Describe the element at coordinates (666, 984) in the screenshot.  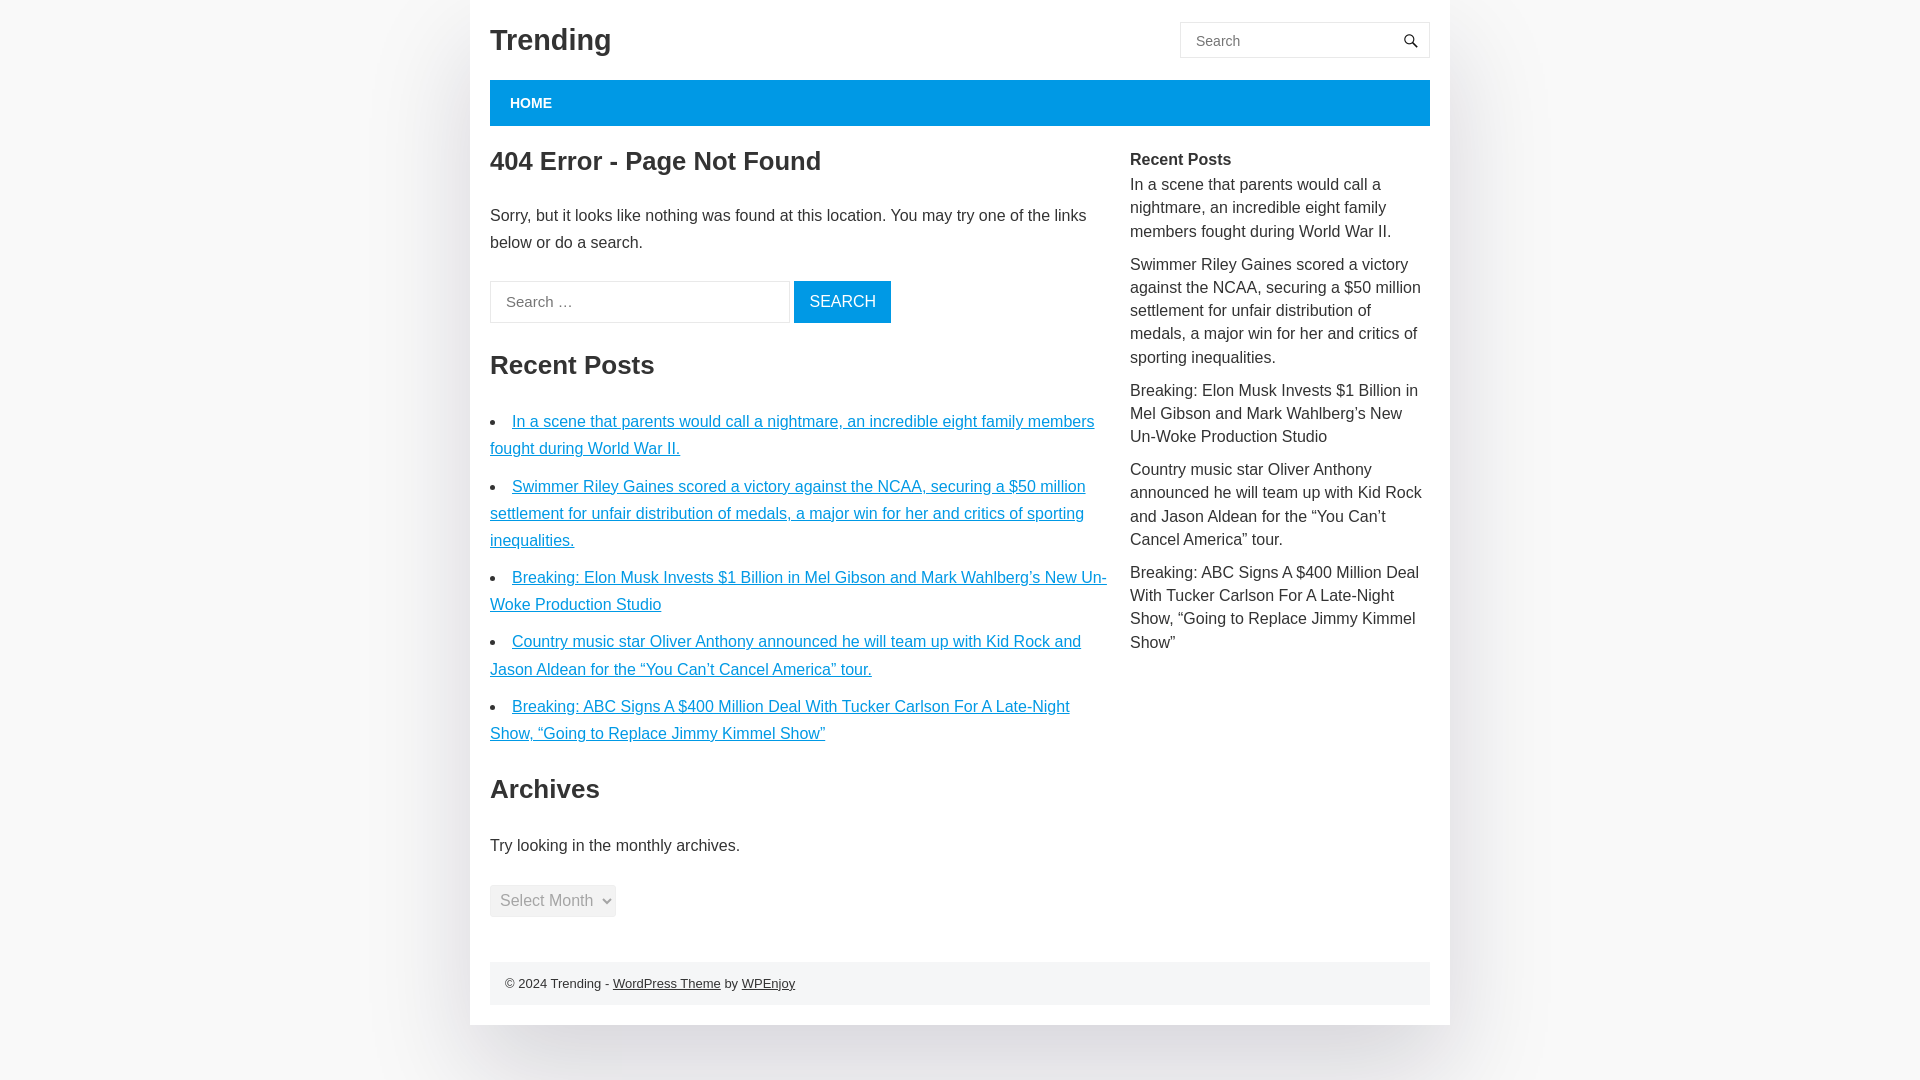
I see `WordPress Theme` at that location.